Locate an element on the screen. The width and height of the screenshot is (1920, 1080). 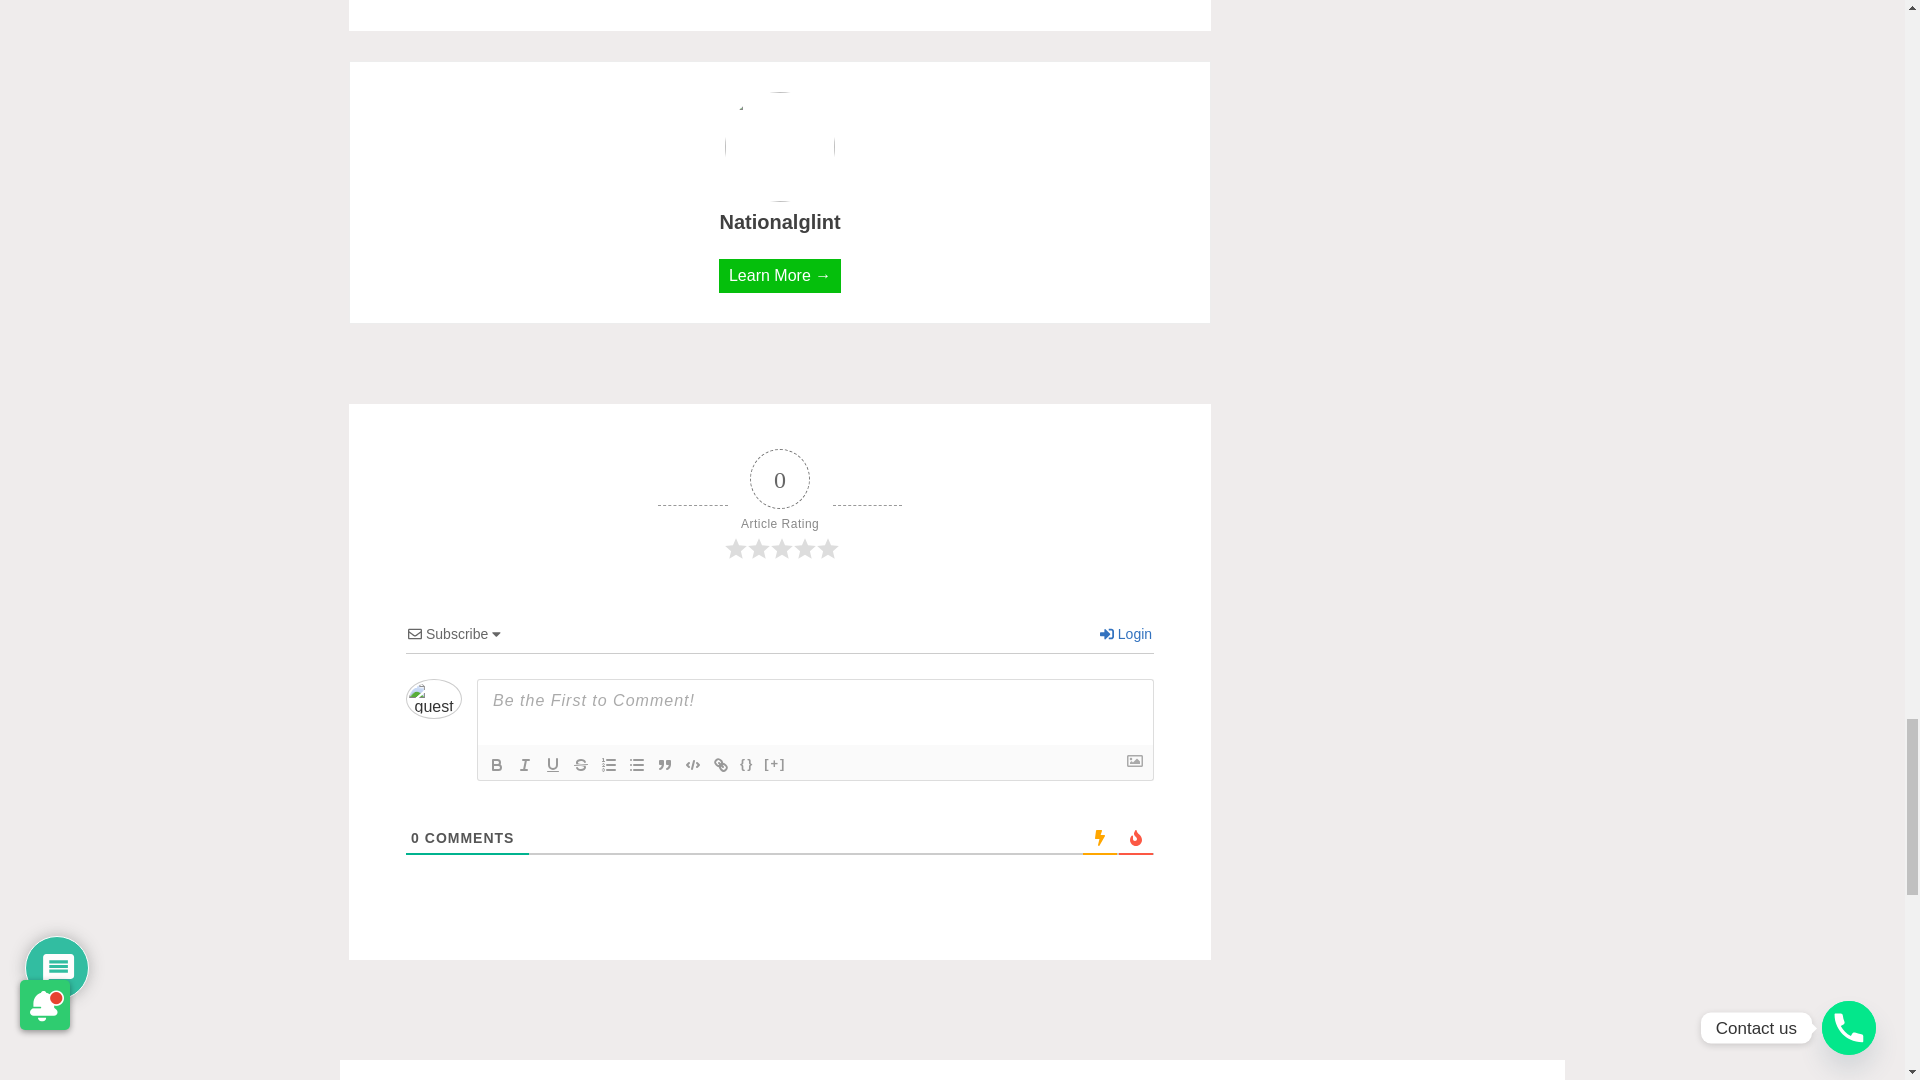
Ordered List is located at coordinates (608, 764).